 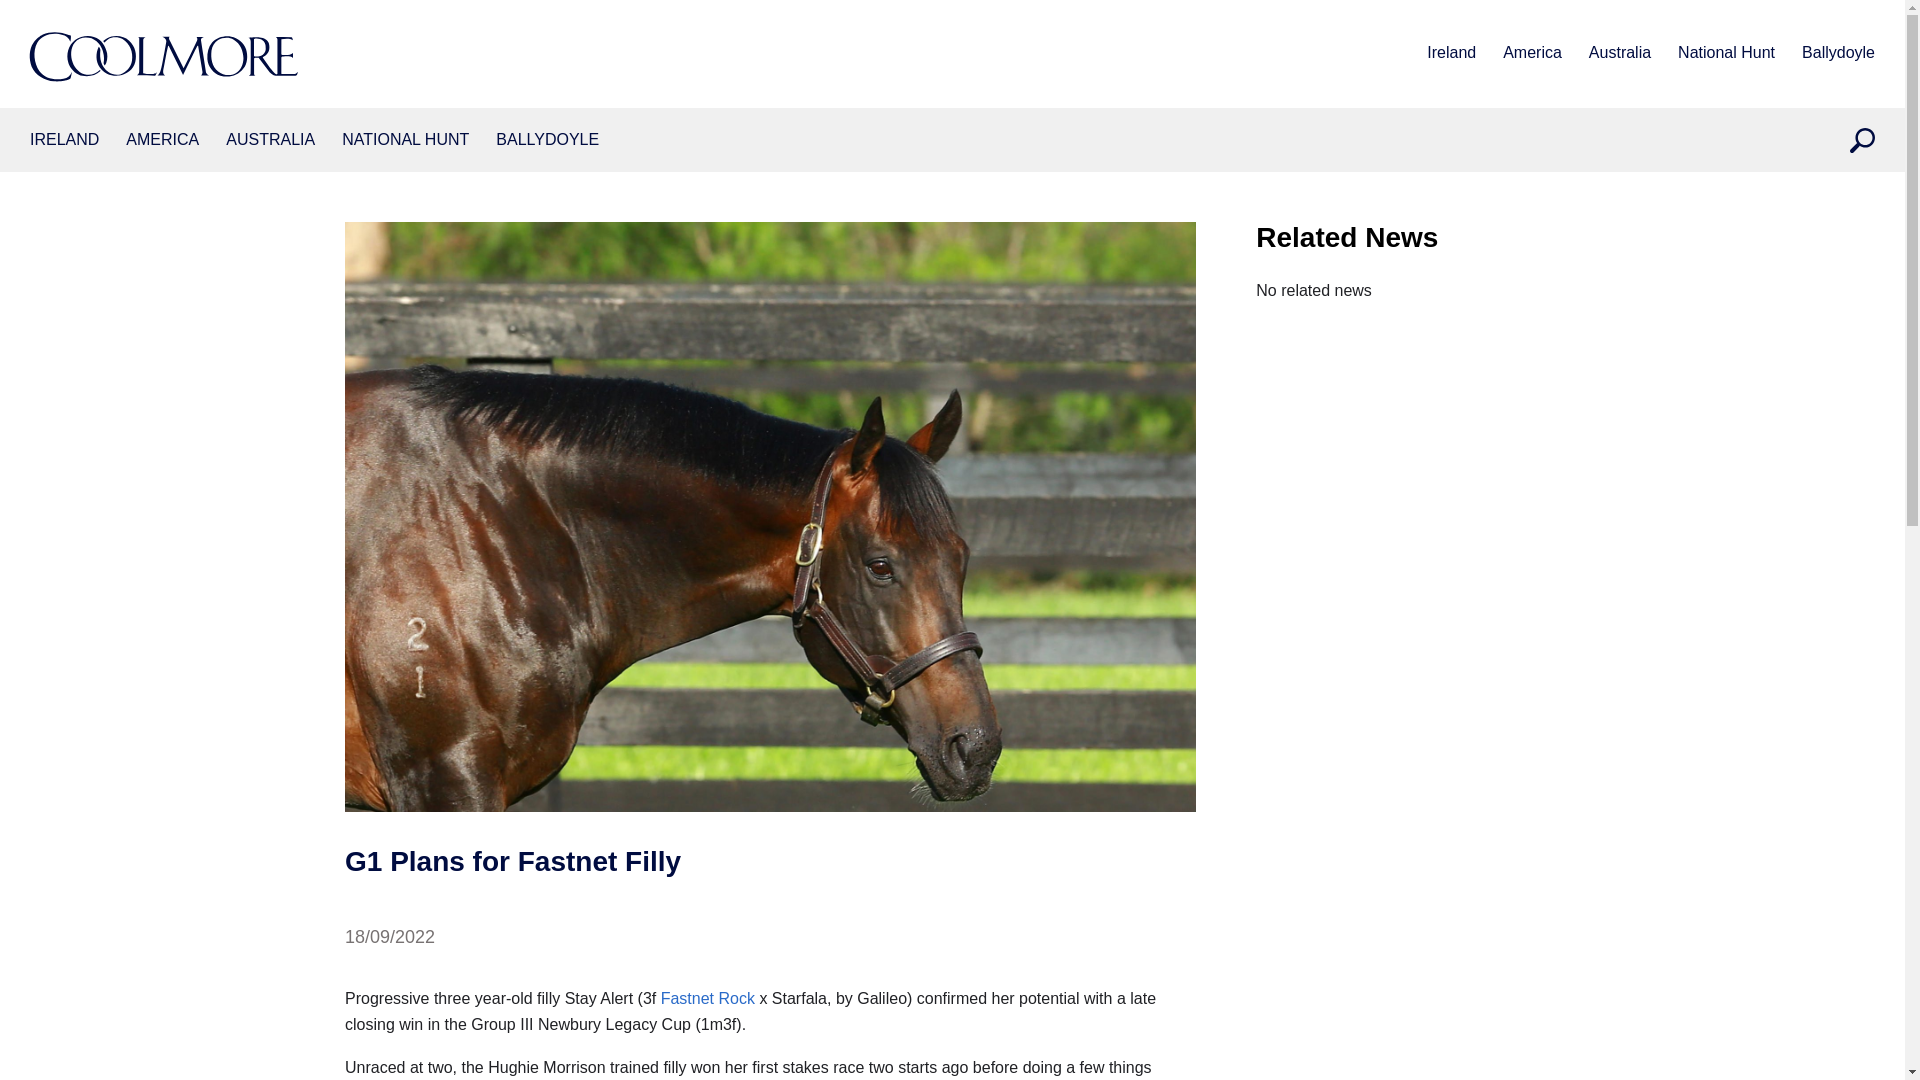 What do you see at coordinates (547, 140) in the screenshot?
I see `BALLYDOYLE` at bounding box center [547, 140].